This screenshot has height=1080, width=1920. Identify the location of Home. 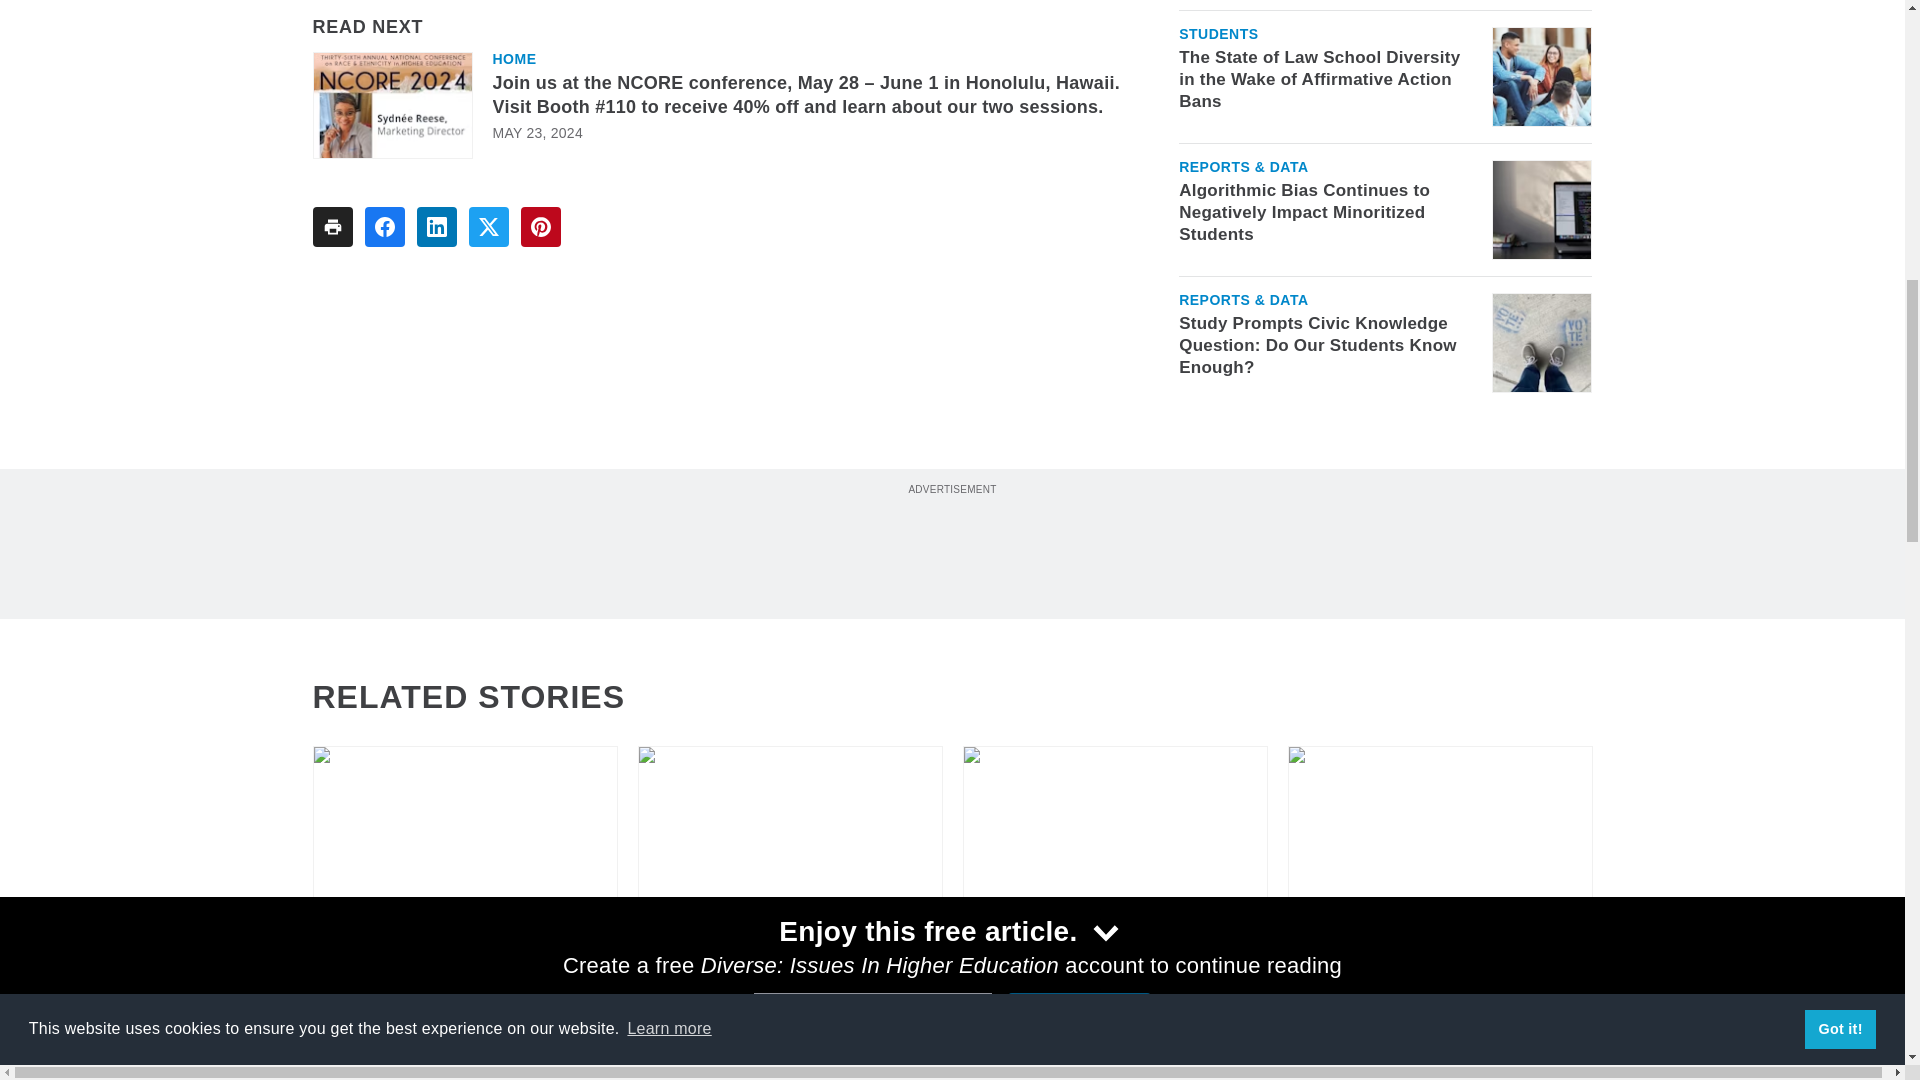
(513, 58).